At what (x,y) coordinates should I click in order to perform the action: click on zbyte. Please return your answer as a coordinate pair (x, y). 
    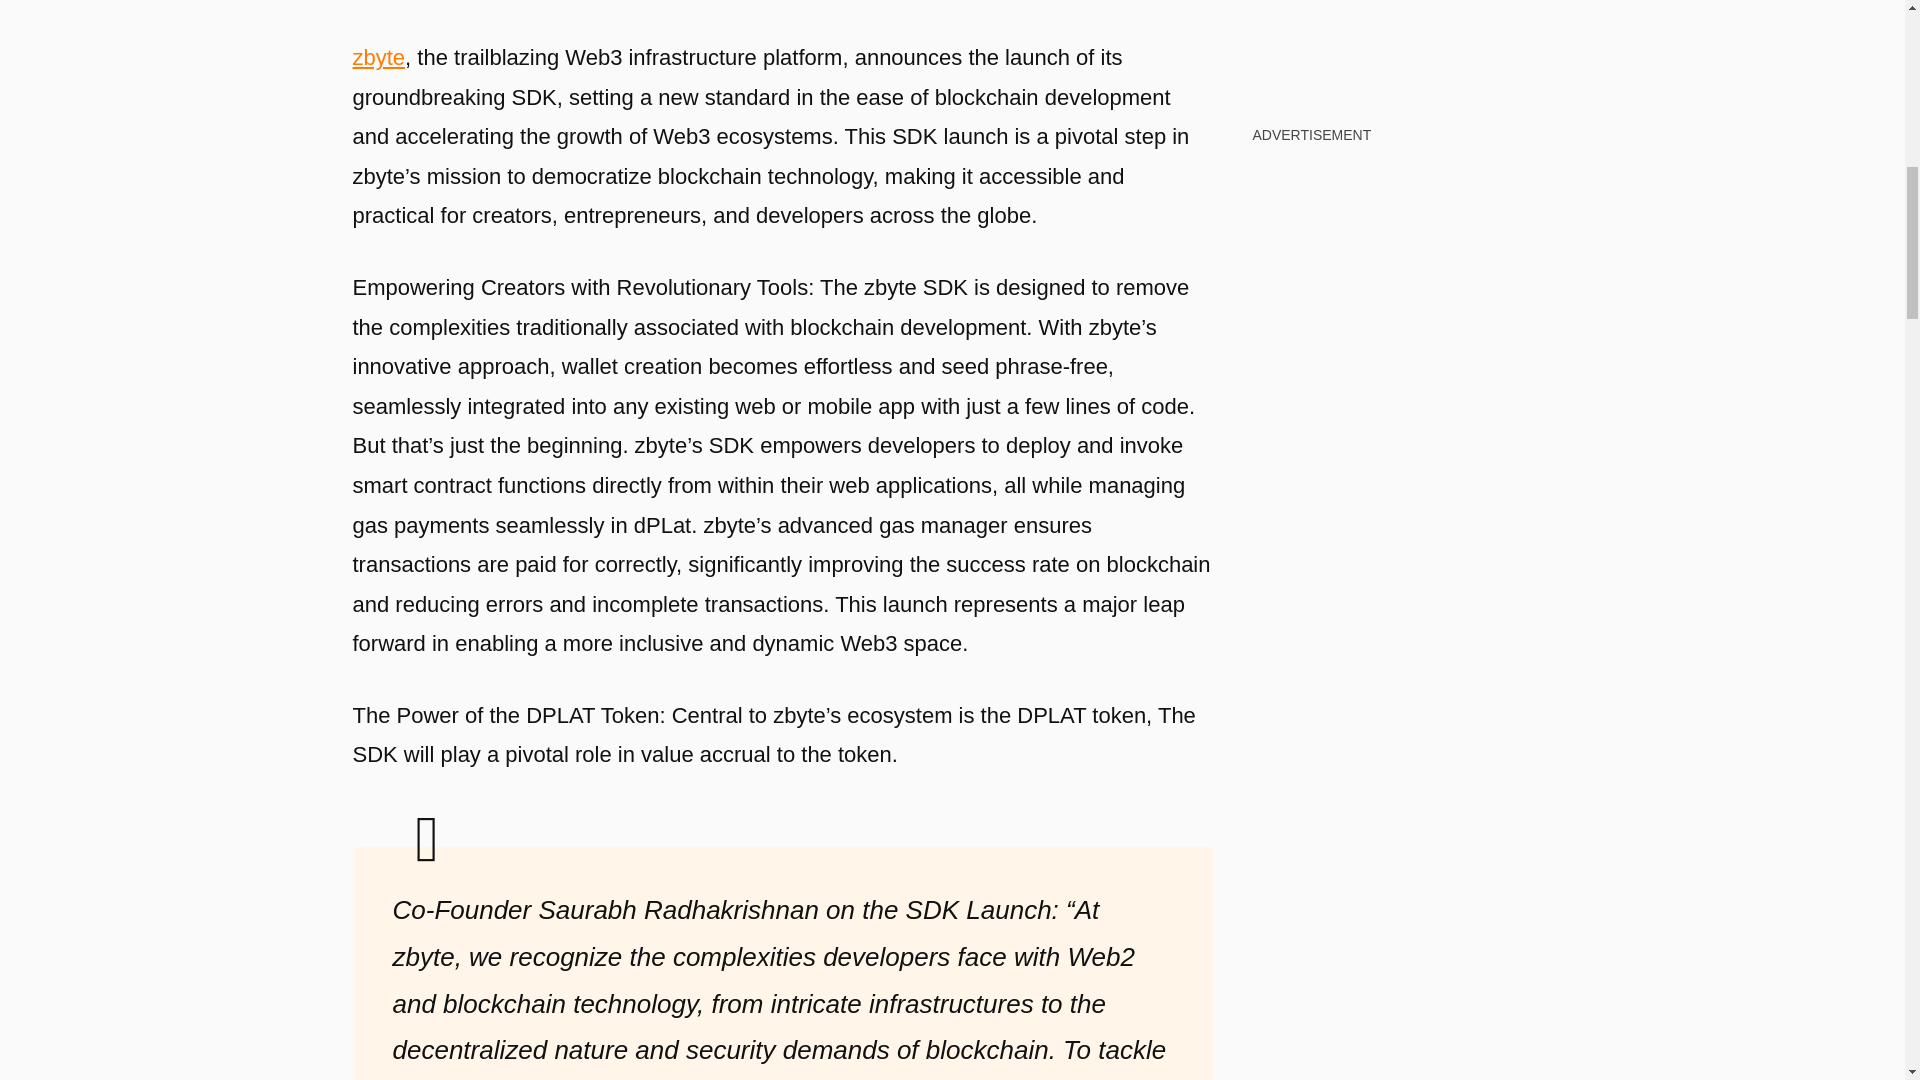
    Looking at the image, I should click on (378, 58).